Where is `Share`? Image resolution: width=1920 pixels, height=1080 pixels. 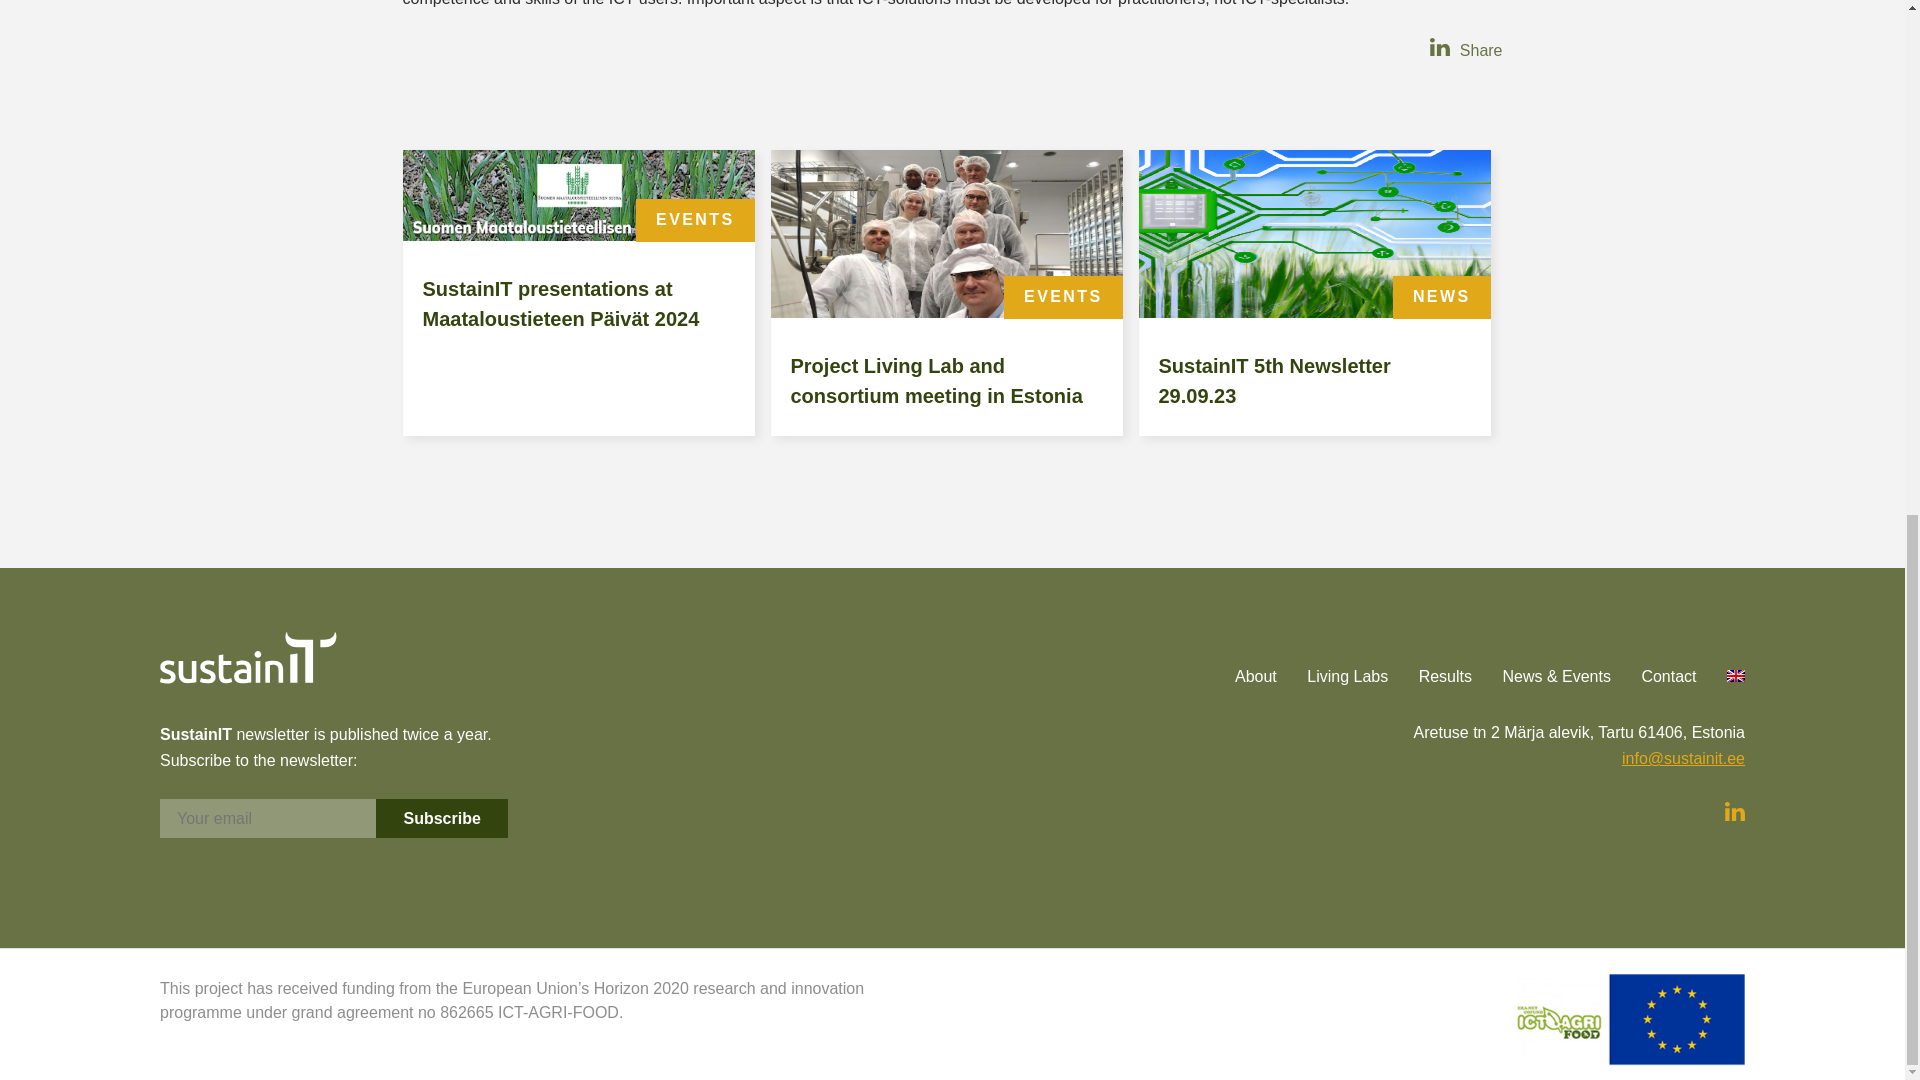
Share is located at coordinates (1478, 50).